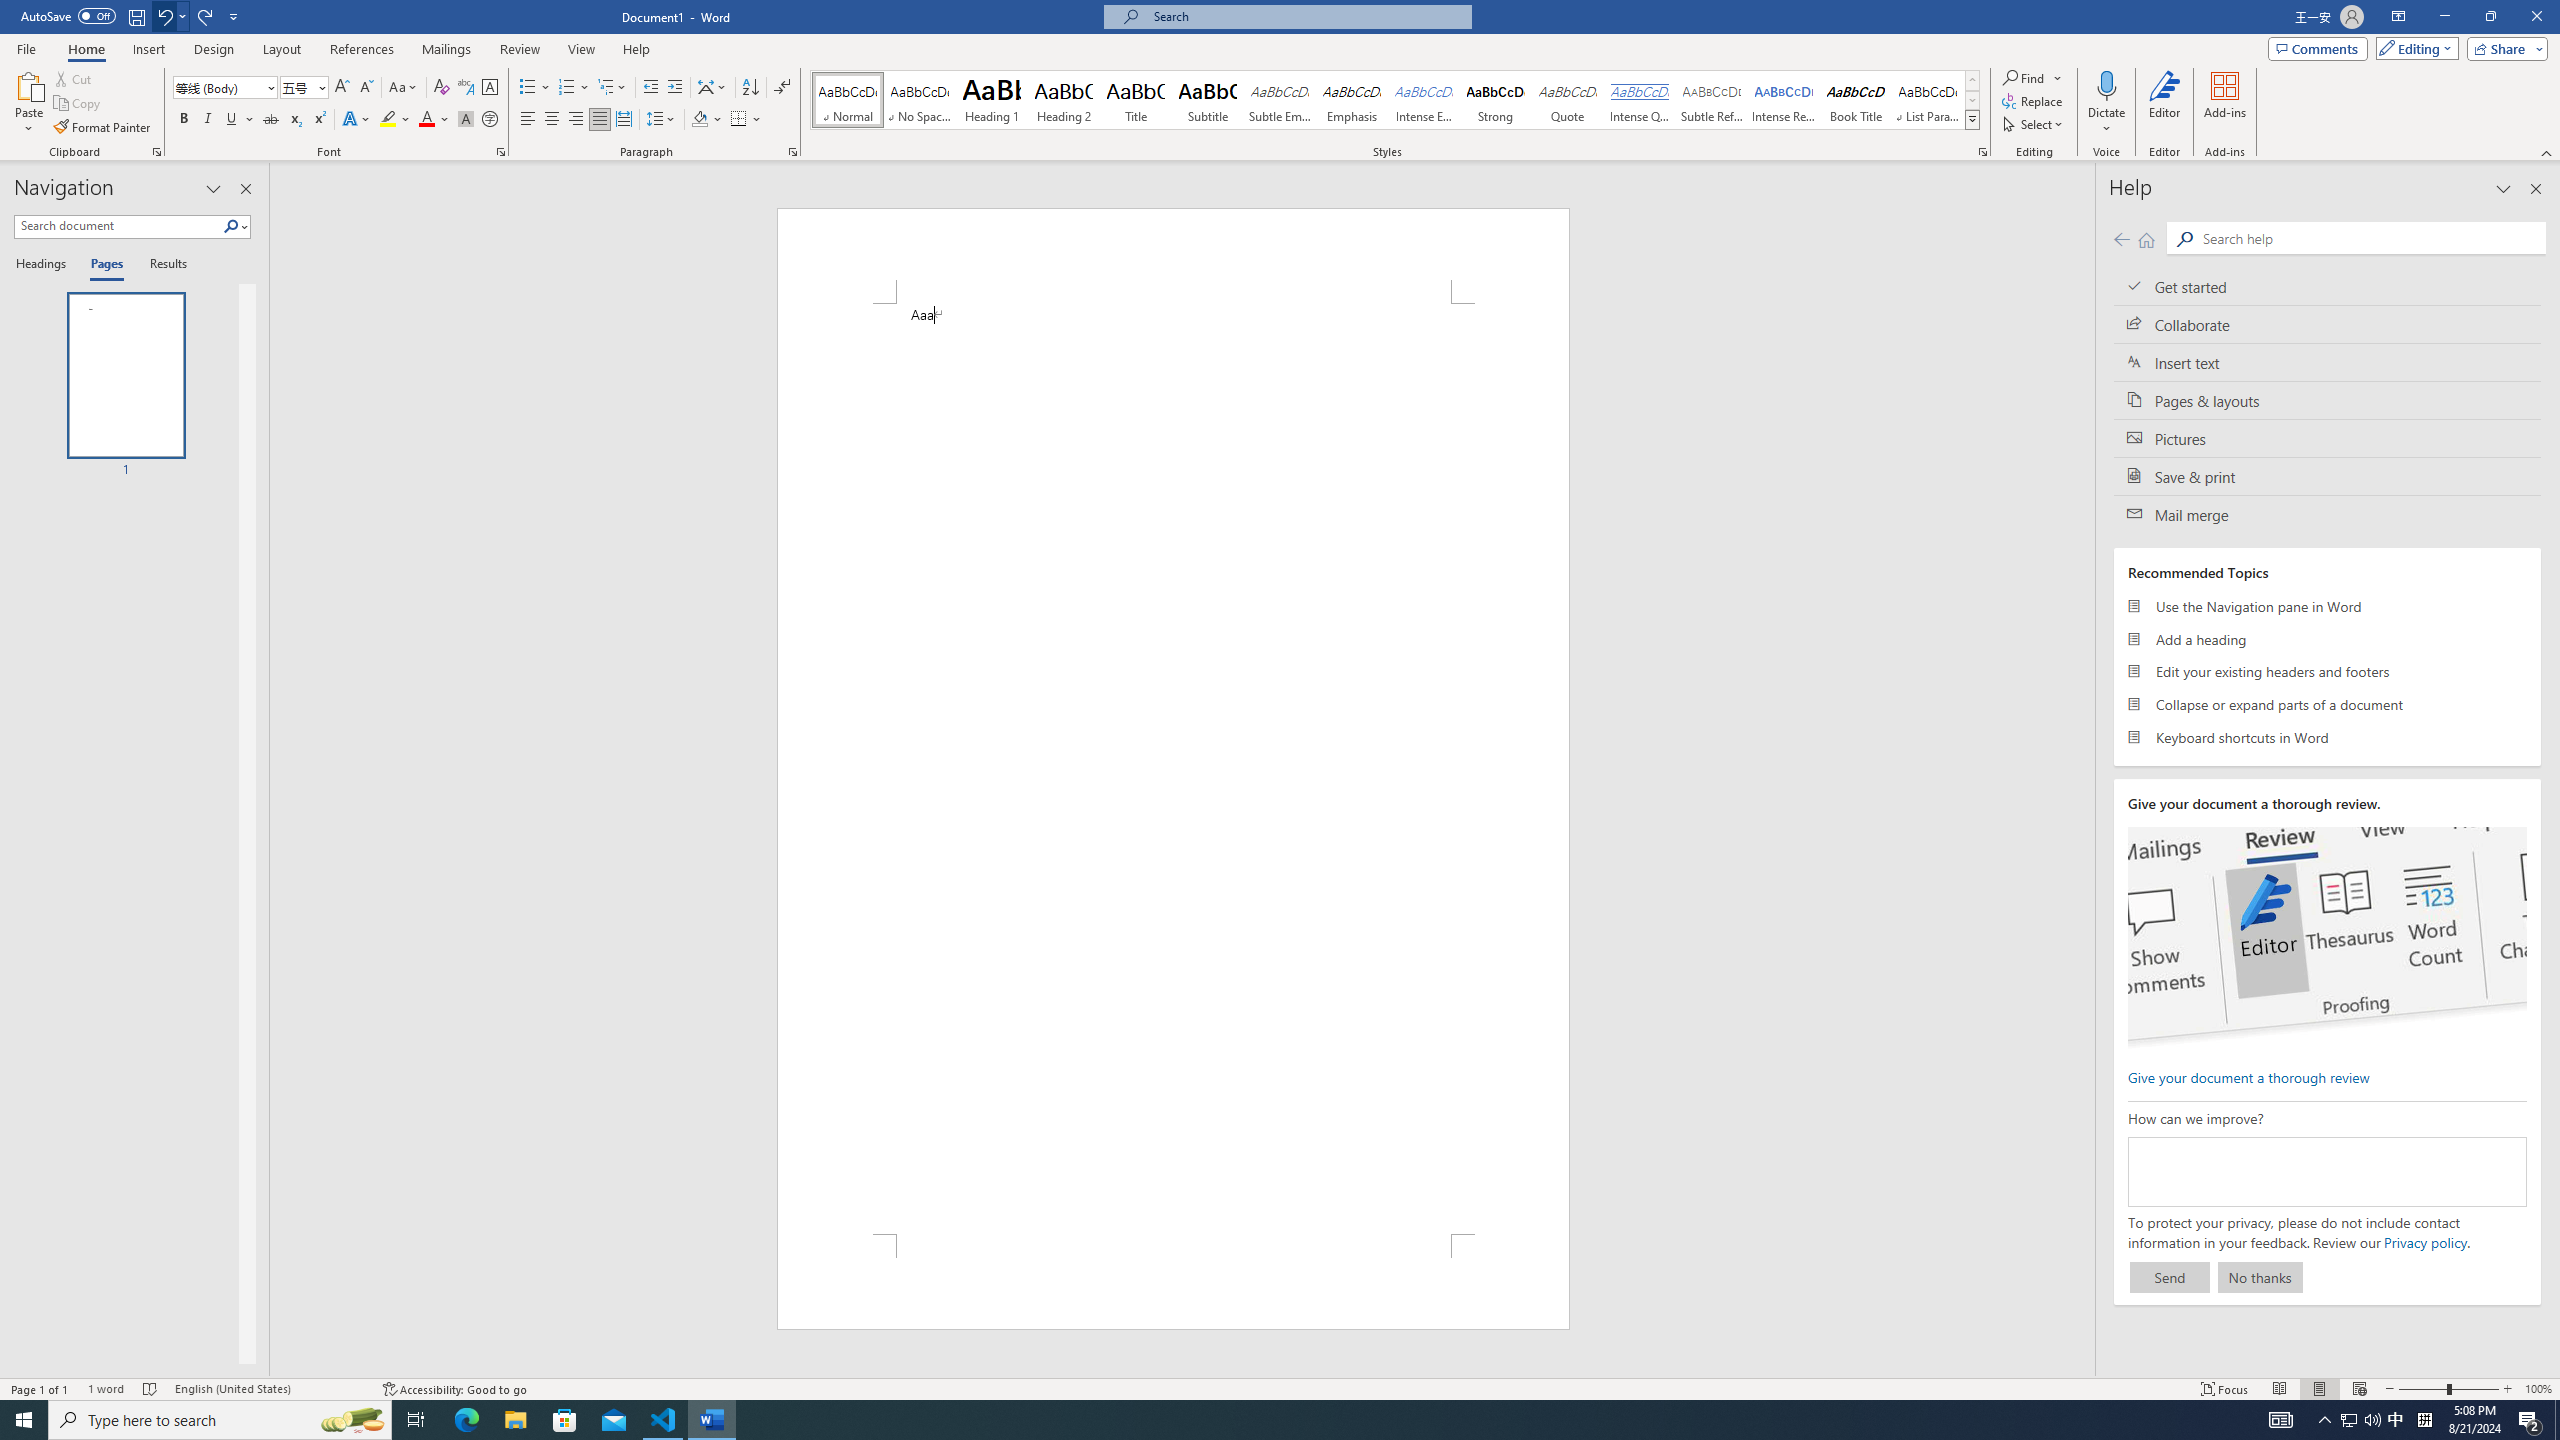  Describe the element at coordinates (2328, 438) in the screenshot. I see `Pictures` at that location.